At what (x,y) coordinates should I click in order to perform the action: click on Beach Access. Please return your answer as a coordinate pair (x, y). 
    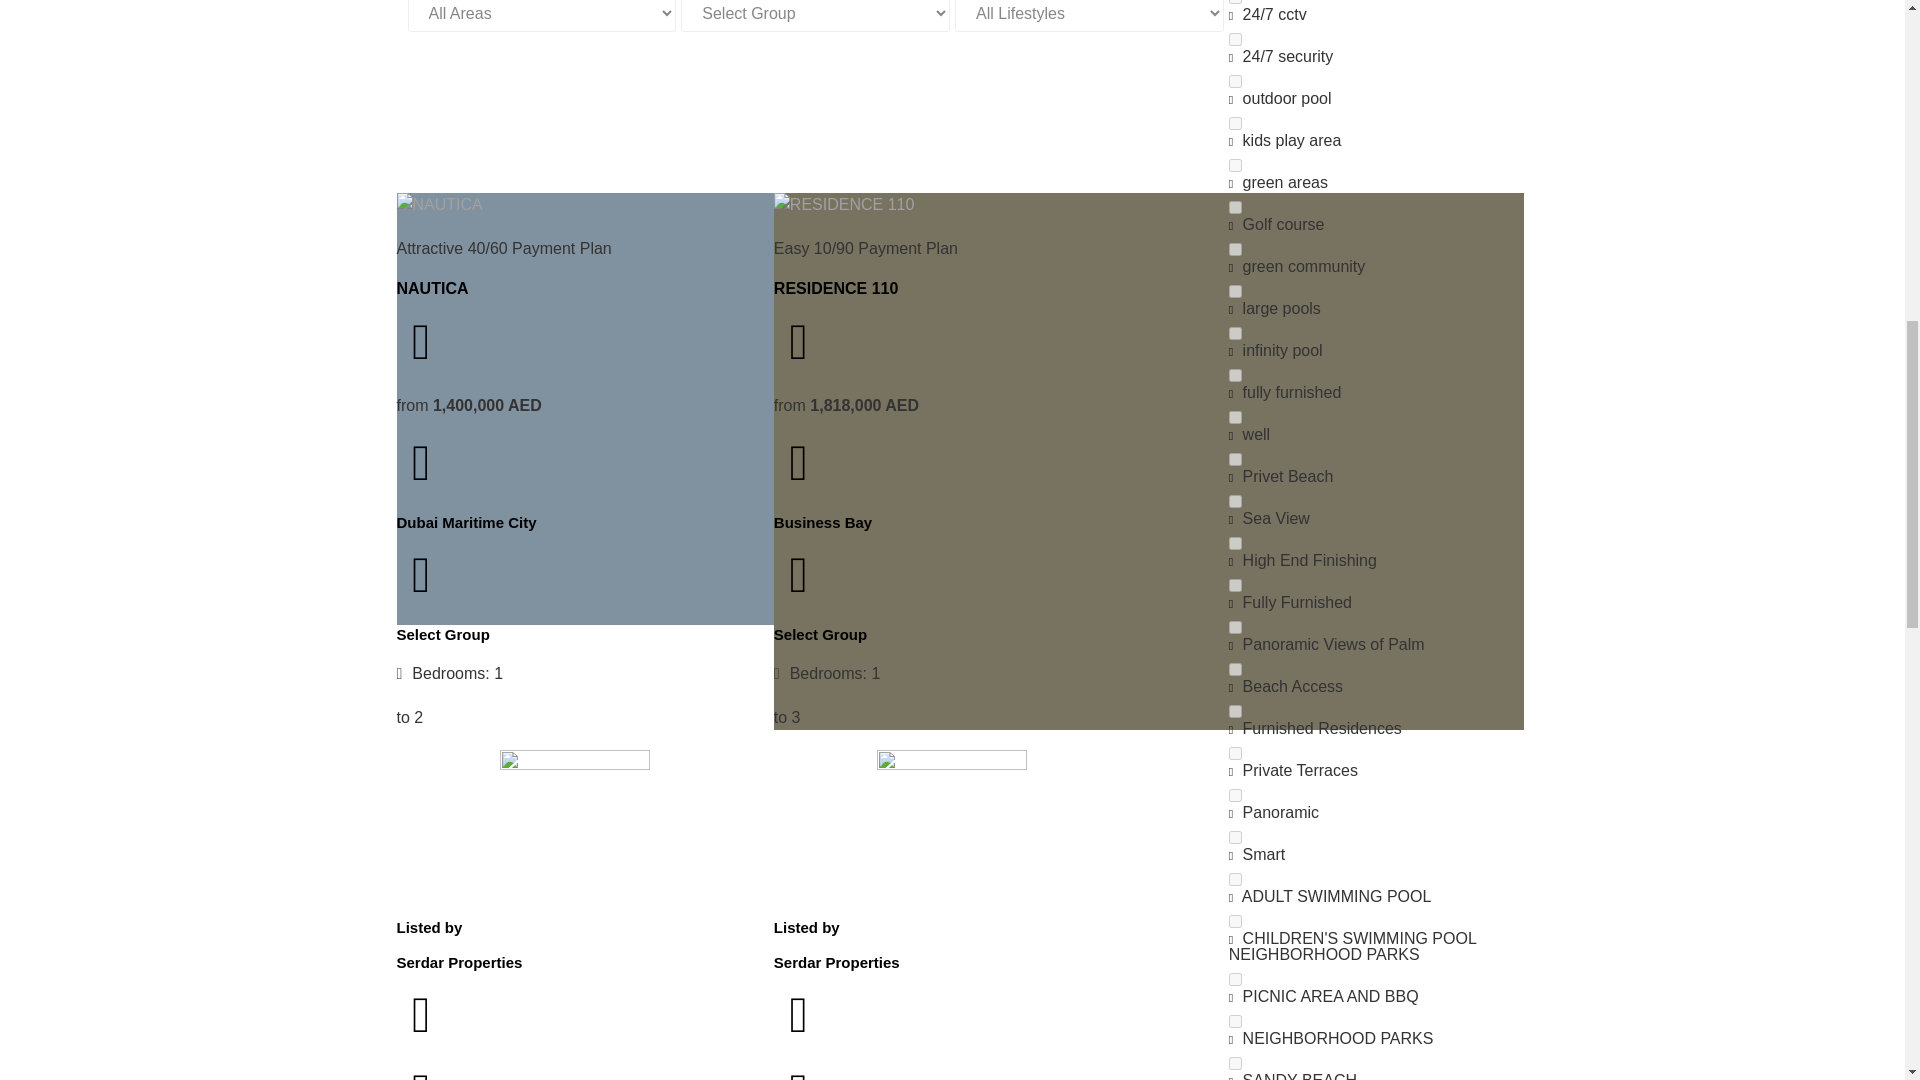
    Looking at the image, I should click on (1235, 670).